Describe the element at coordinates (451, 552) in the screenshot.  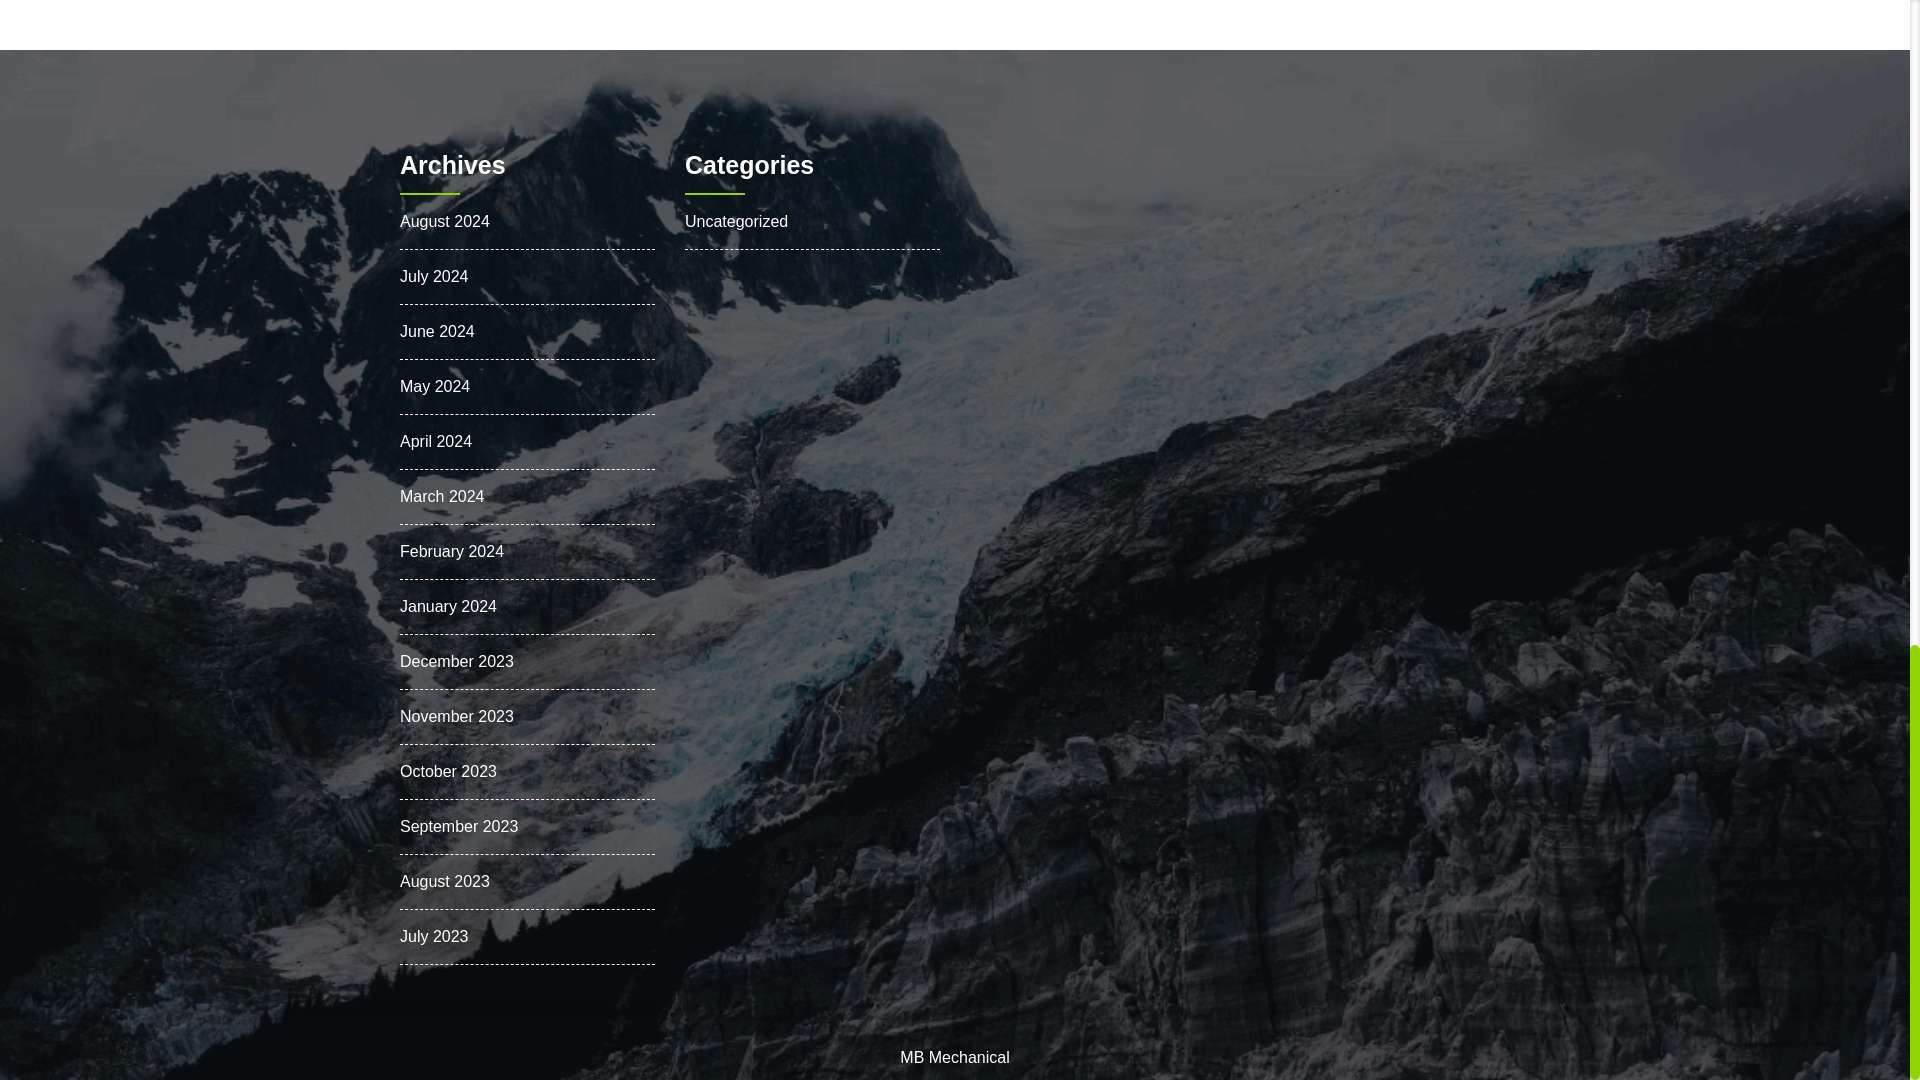
I see `February 2024` at that location.